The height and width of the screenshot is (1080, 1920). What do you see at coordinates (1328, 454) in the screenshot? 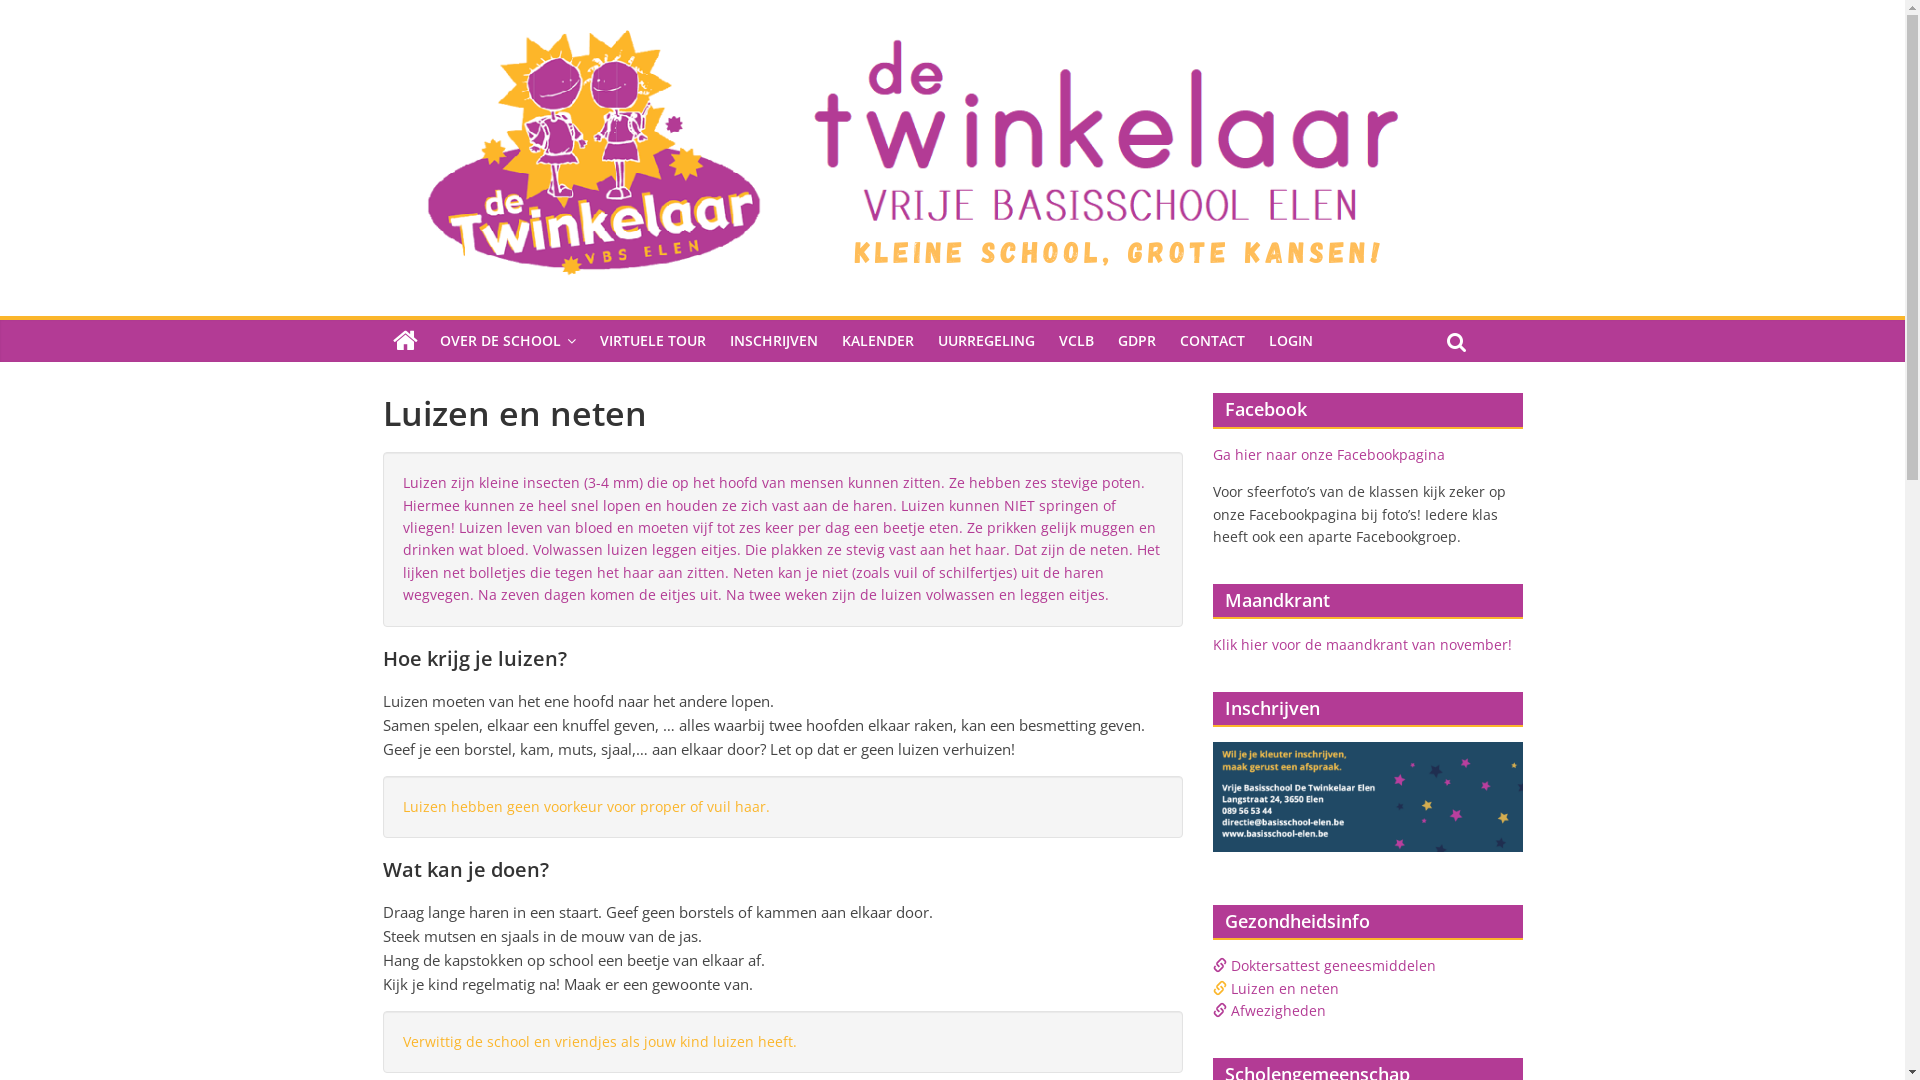
I see `Ga hier naar onze Facebookpagina` at bounding box center [1328, 454].